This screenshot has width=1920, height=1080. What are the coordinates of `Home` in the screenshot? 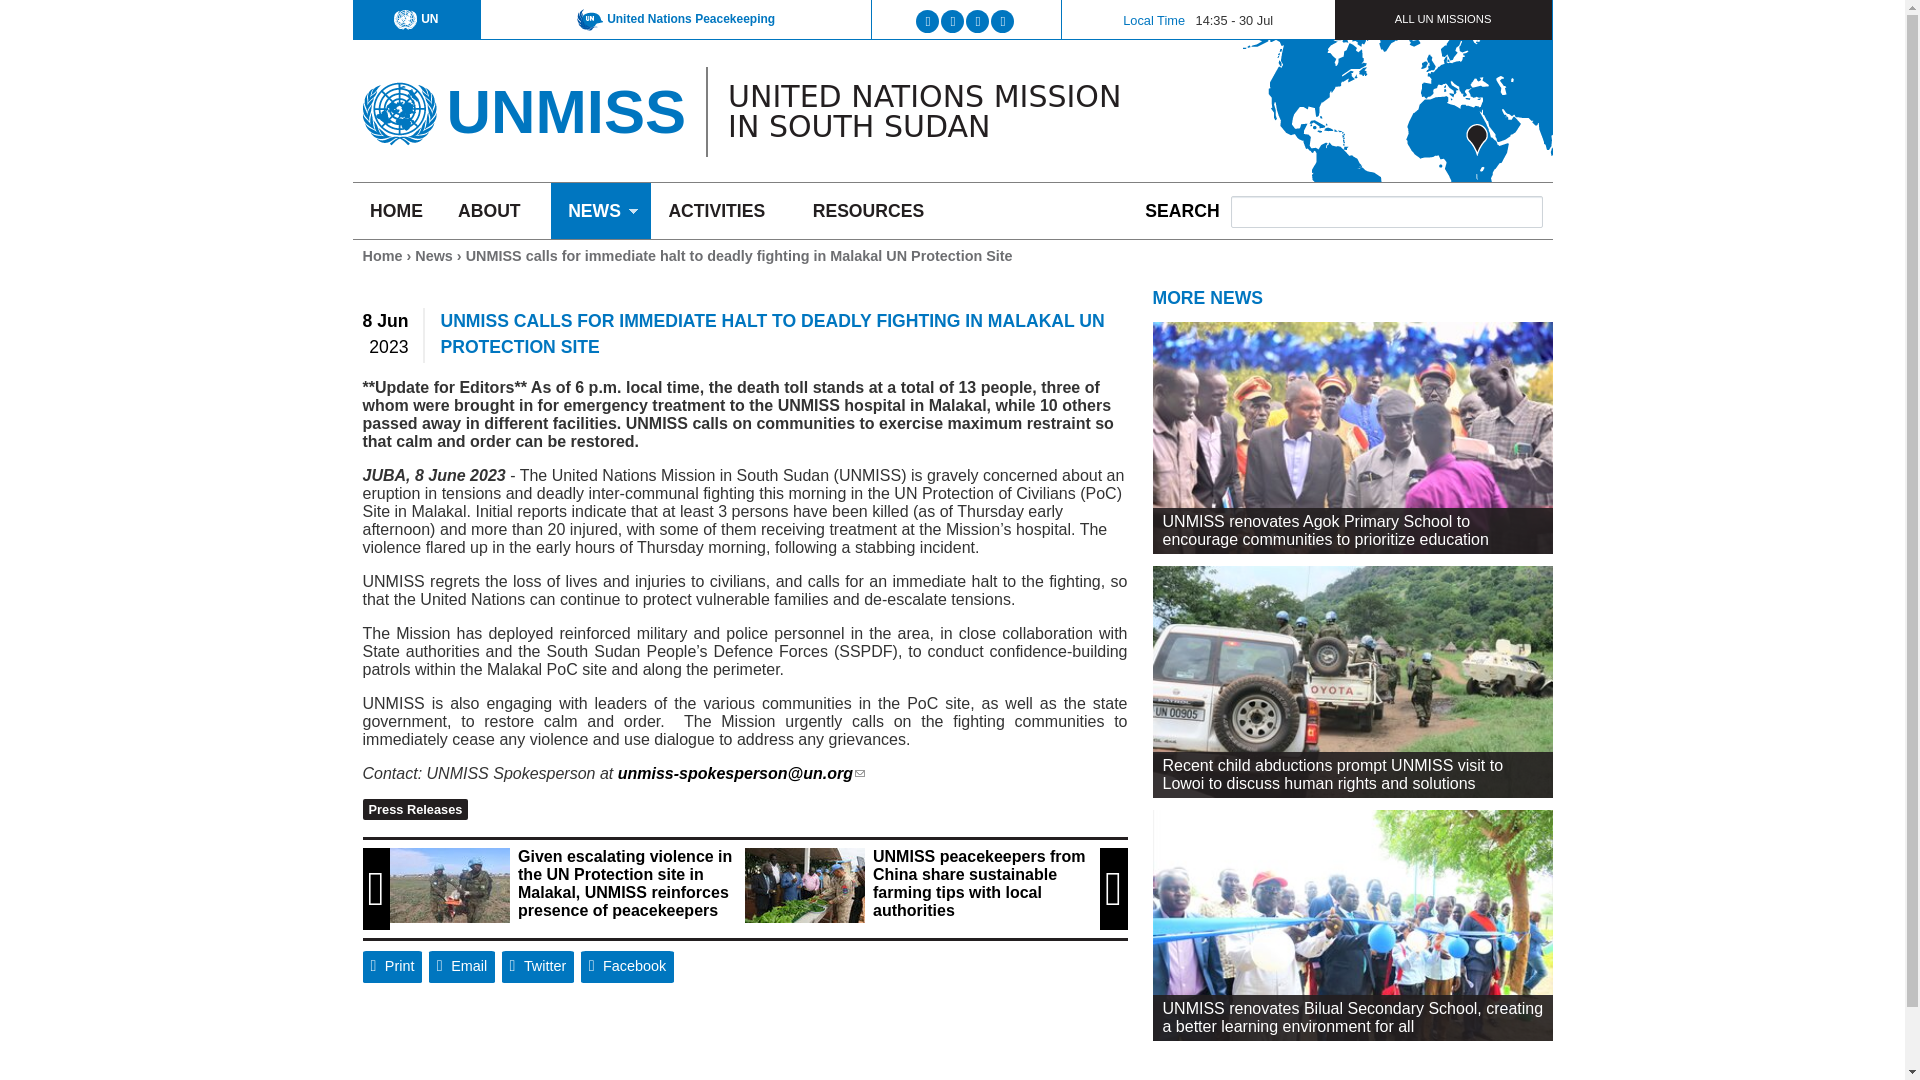 It's located at (565, 110).